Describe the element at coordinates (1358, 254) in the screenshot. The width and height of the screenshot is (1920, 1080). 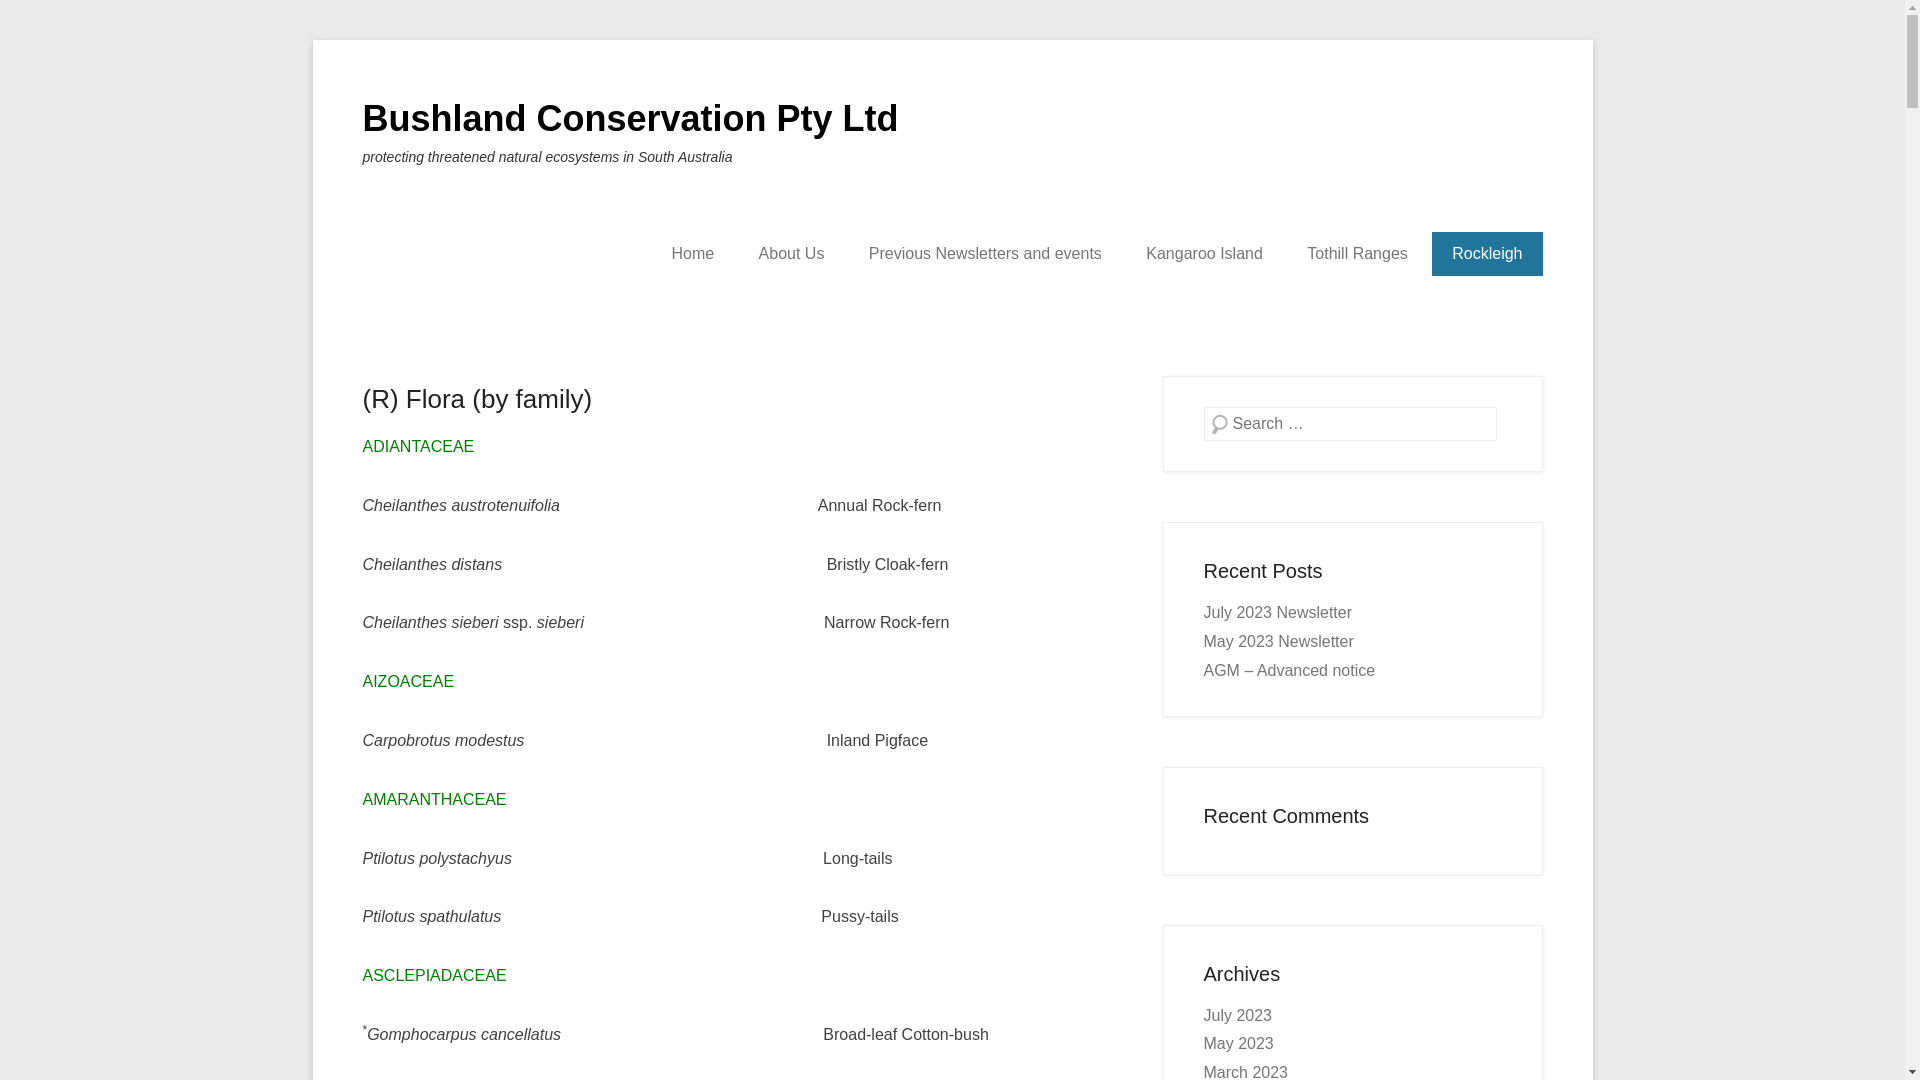
I see `Tothill Ranges` at that location.